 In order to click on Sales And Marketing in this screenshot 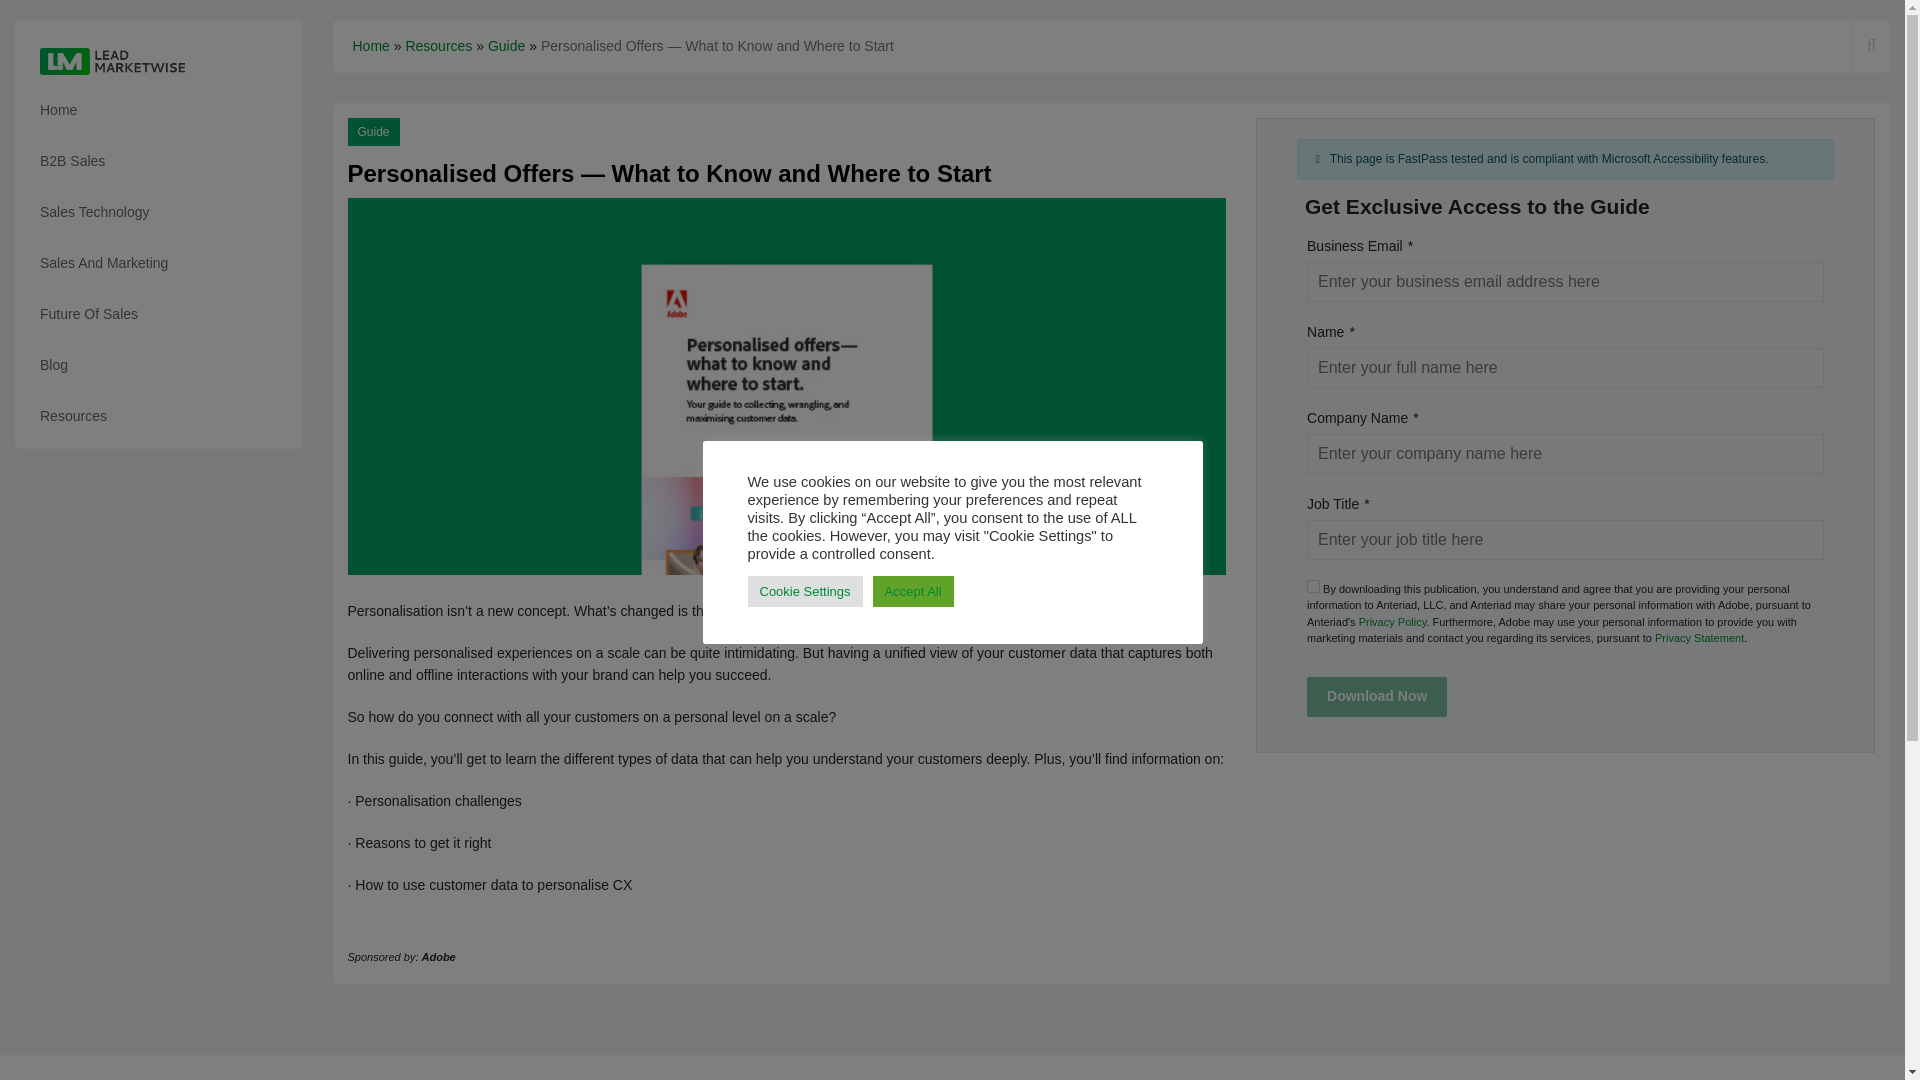, I will do `click(159, 263)`.